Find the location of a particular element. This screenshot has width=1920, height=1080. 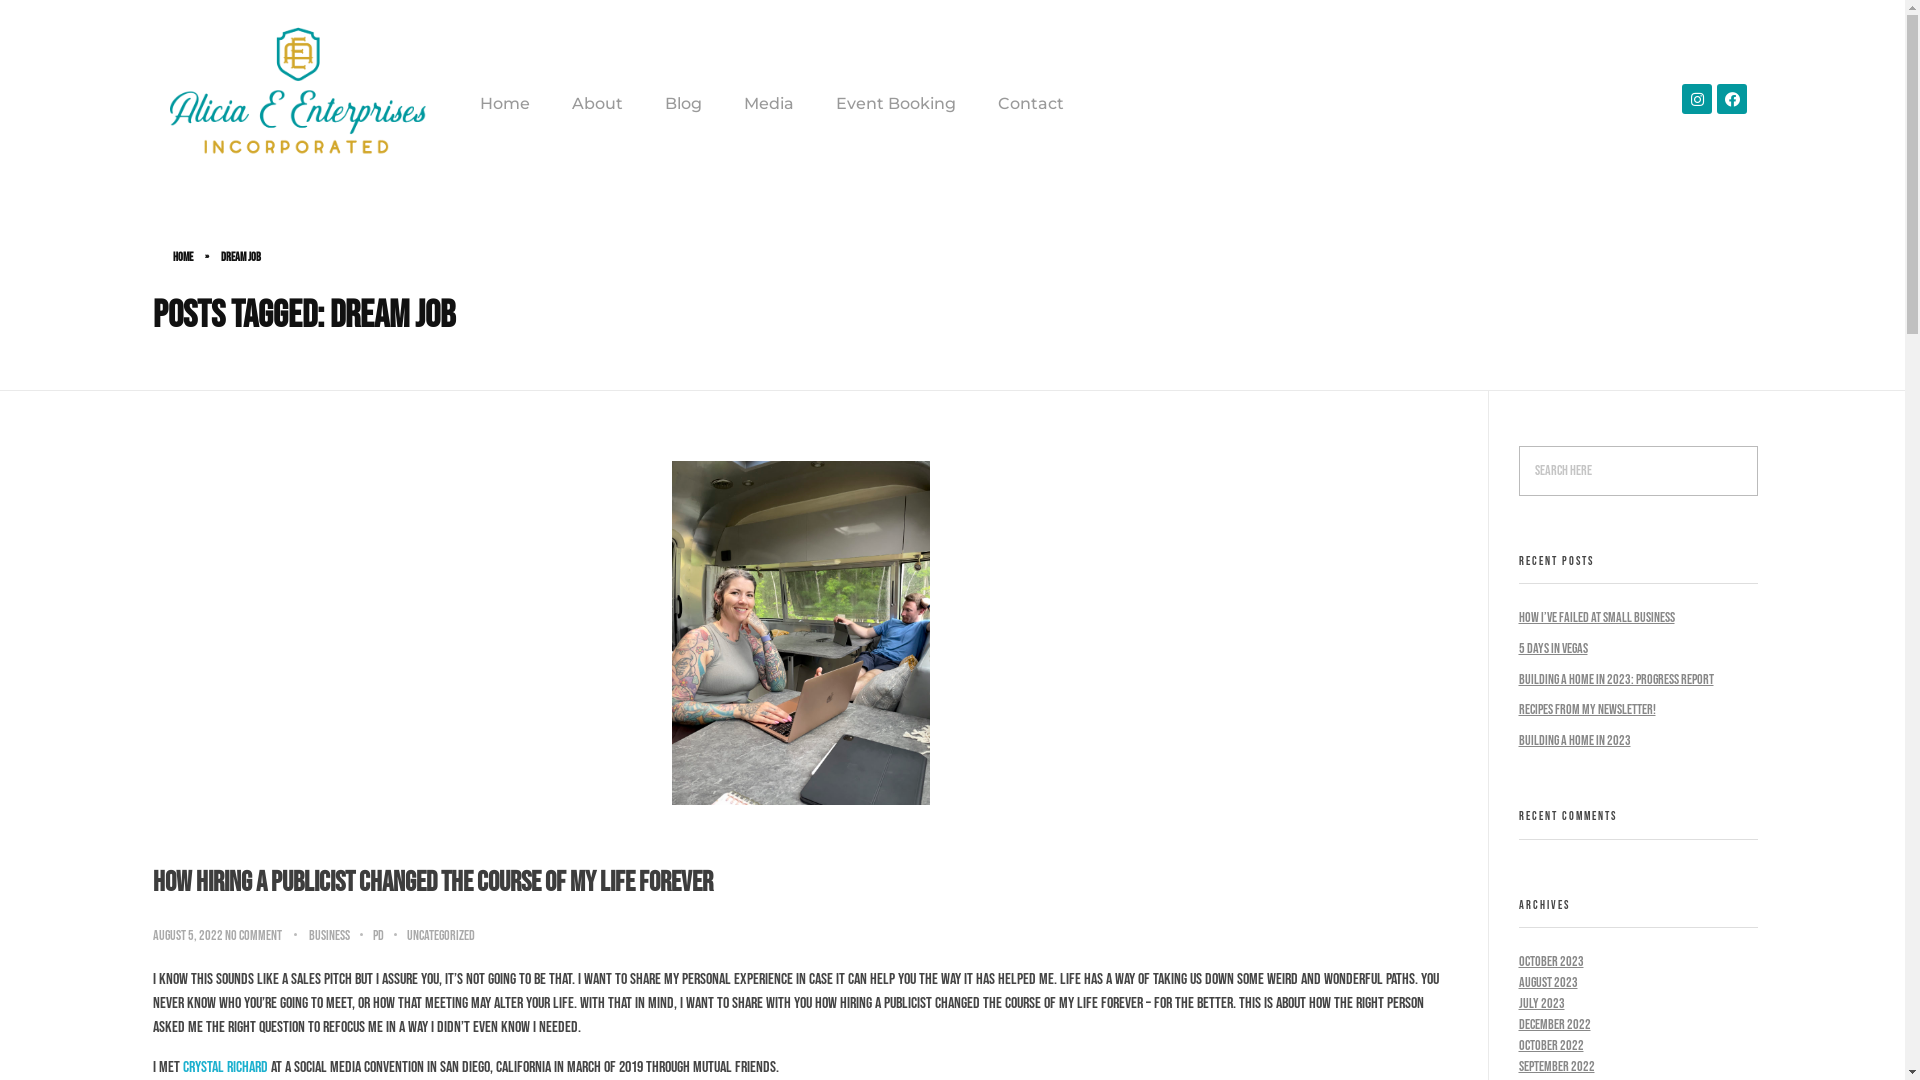

Search is located at coordinates (44, 18).